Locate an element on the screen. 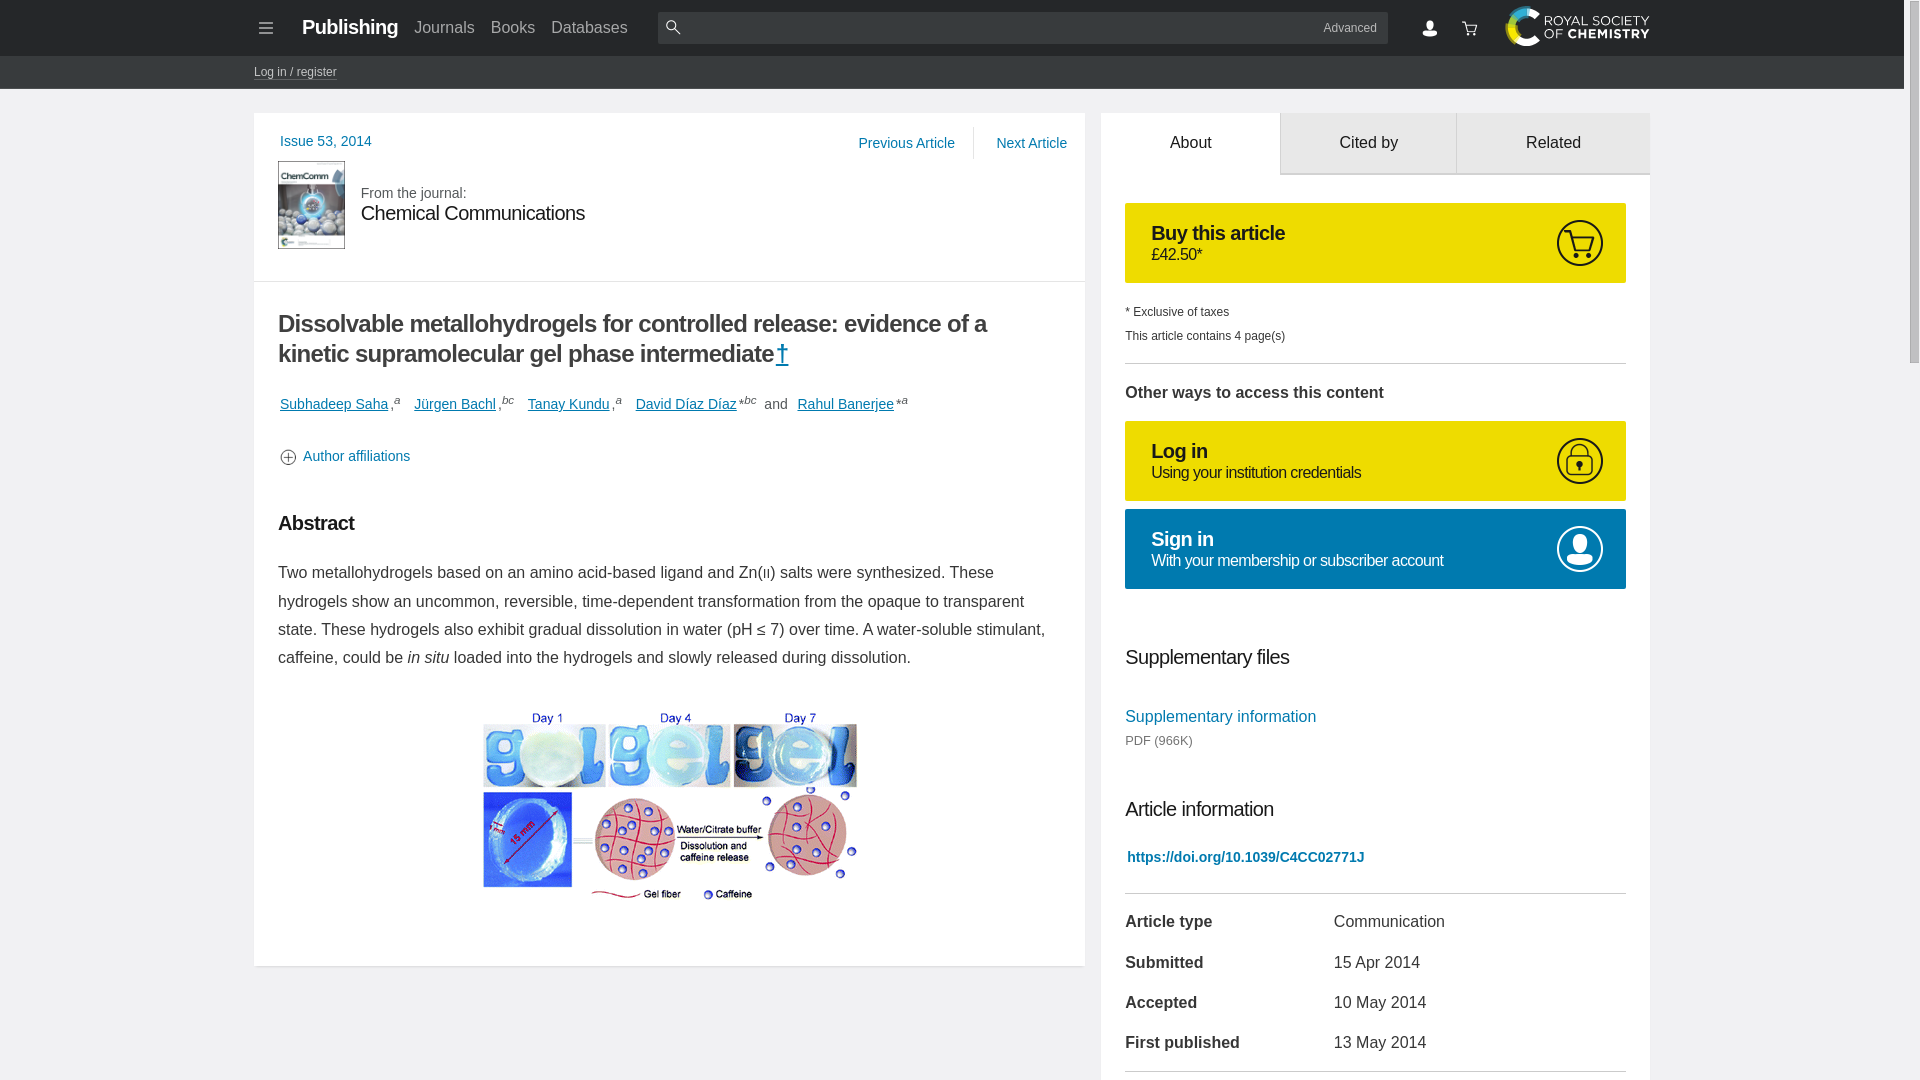  Rahul Banerjee is located at coordinates (1368, 144).